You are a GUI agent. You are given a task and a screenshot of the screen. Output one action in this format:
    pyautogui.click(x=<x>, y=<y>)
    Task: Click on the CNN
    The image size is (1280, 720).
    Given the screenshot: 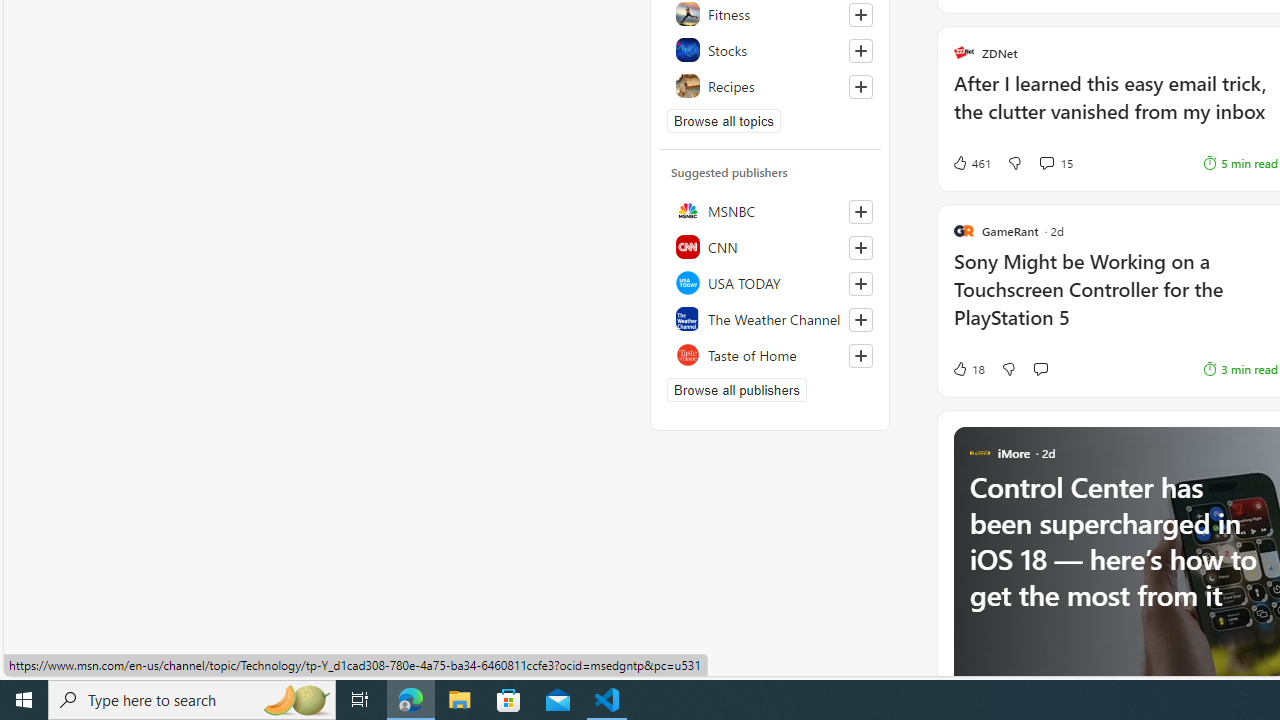 What is the action you would take?
    pyautogui.click(x=770, y=246)
    